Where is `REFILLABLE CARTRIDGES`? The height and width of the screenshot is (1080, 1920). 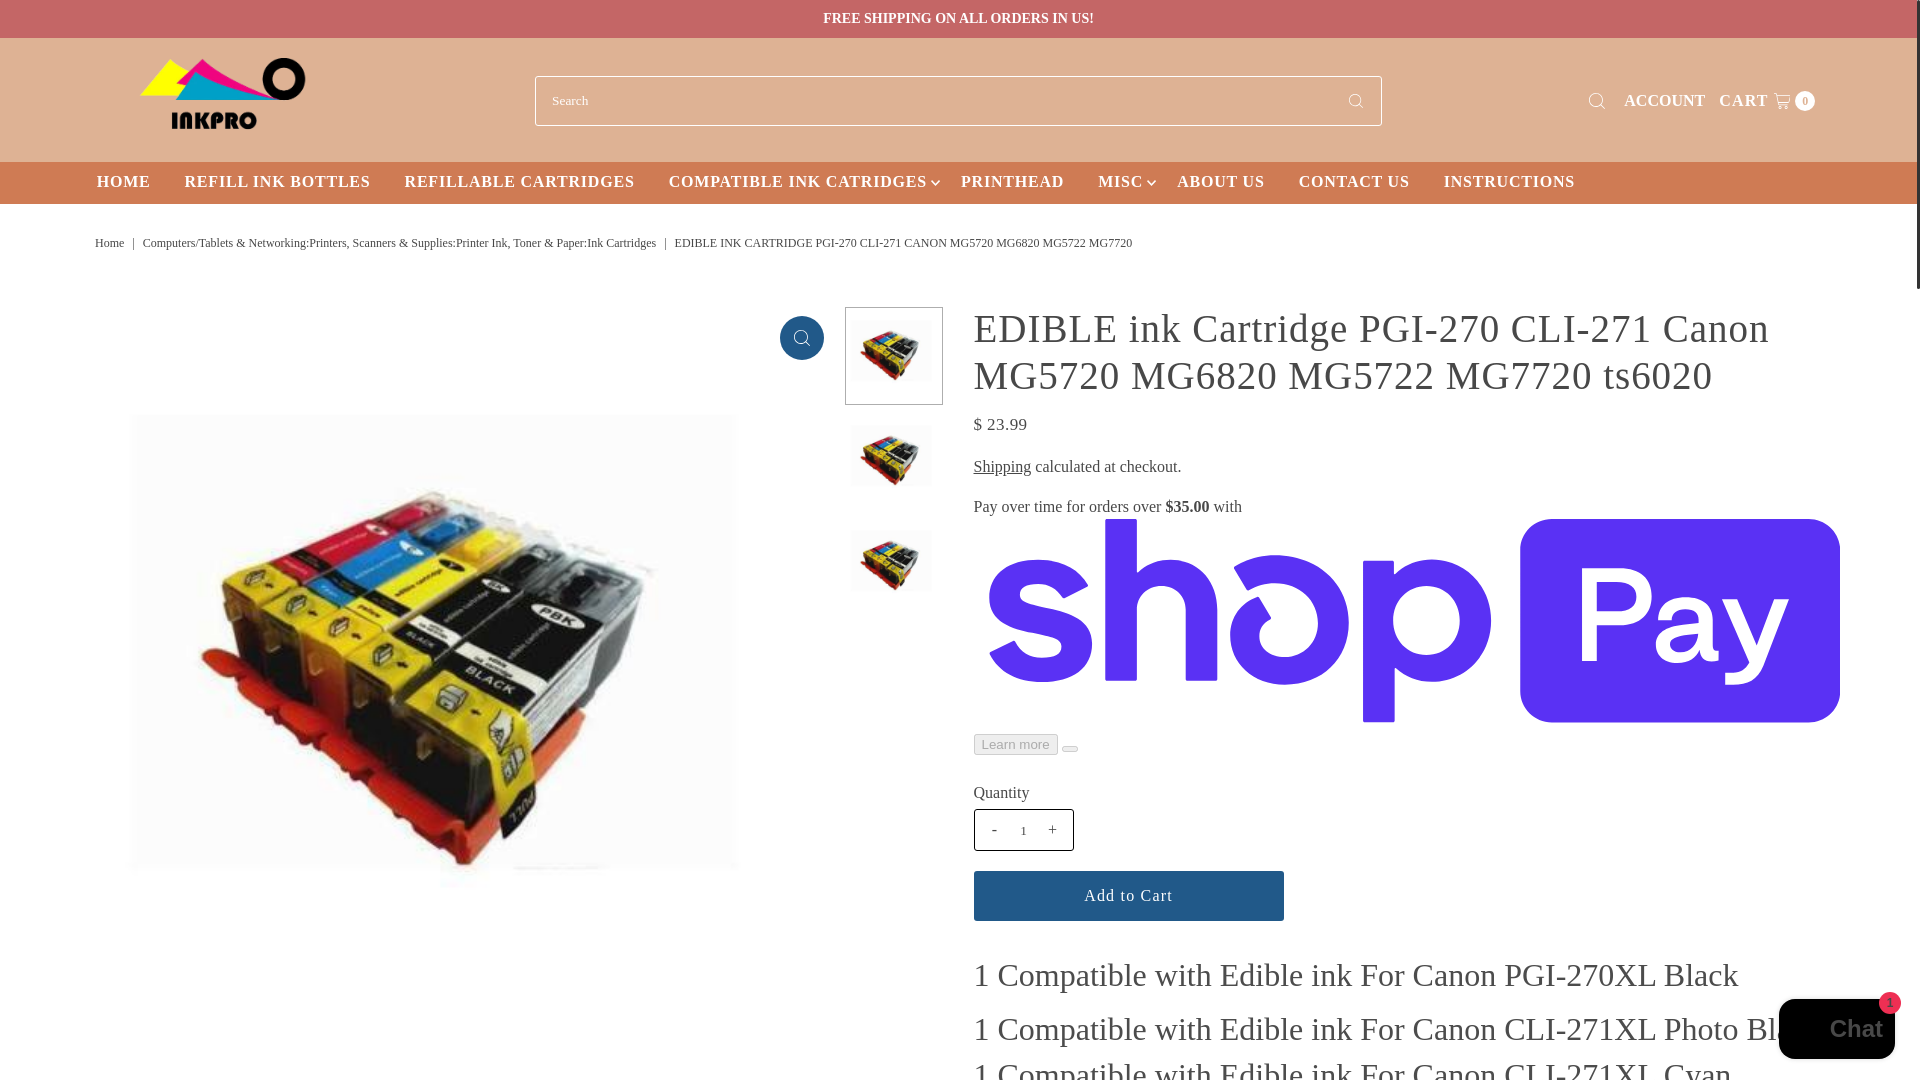
REFILLABLE CARTRIDGES is located at coordinates (520, 182).